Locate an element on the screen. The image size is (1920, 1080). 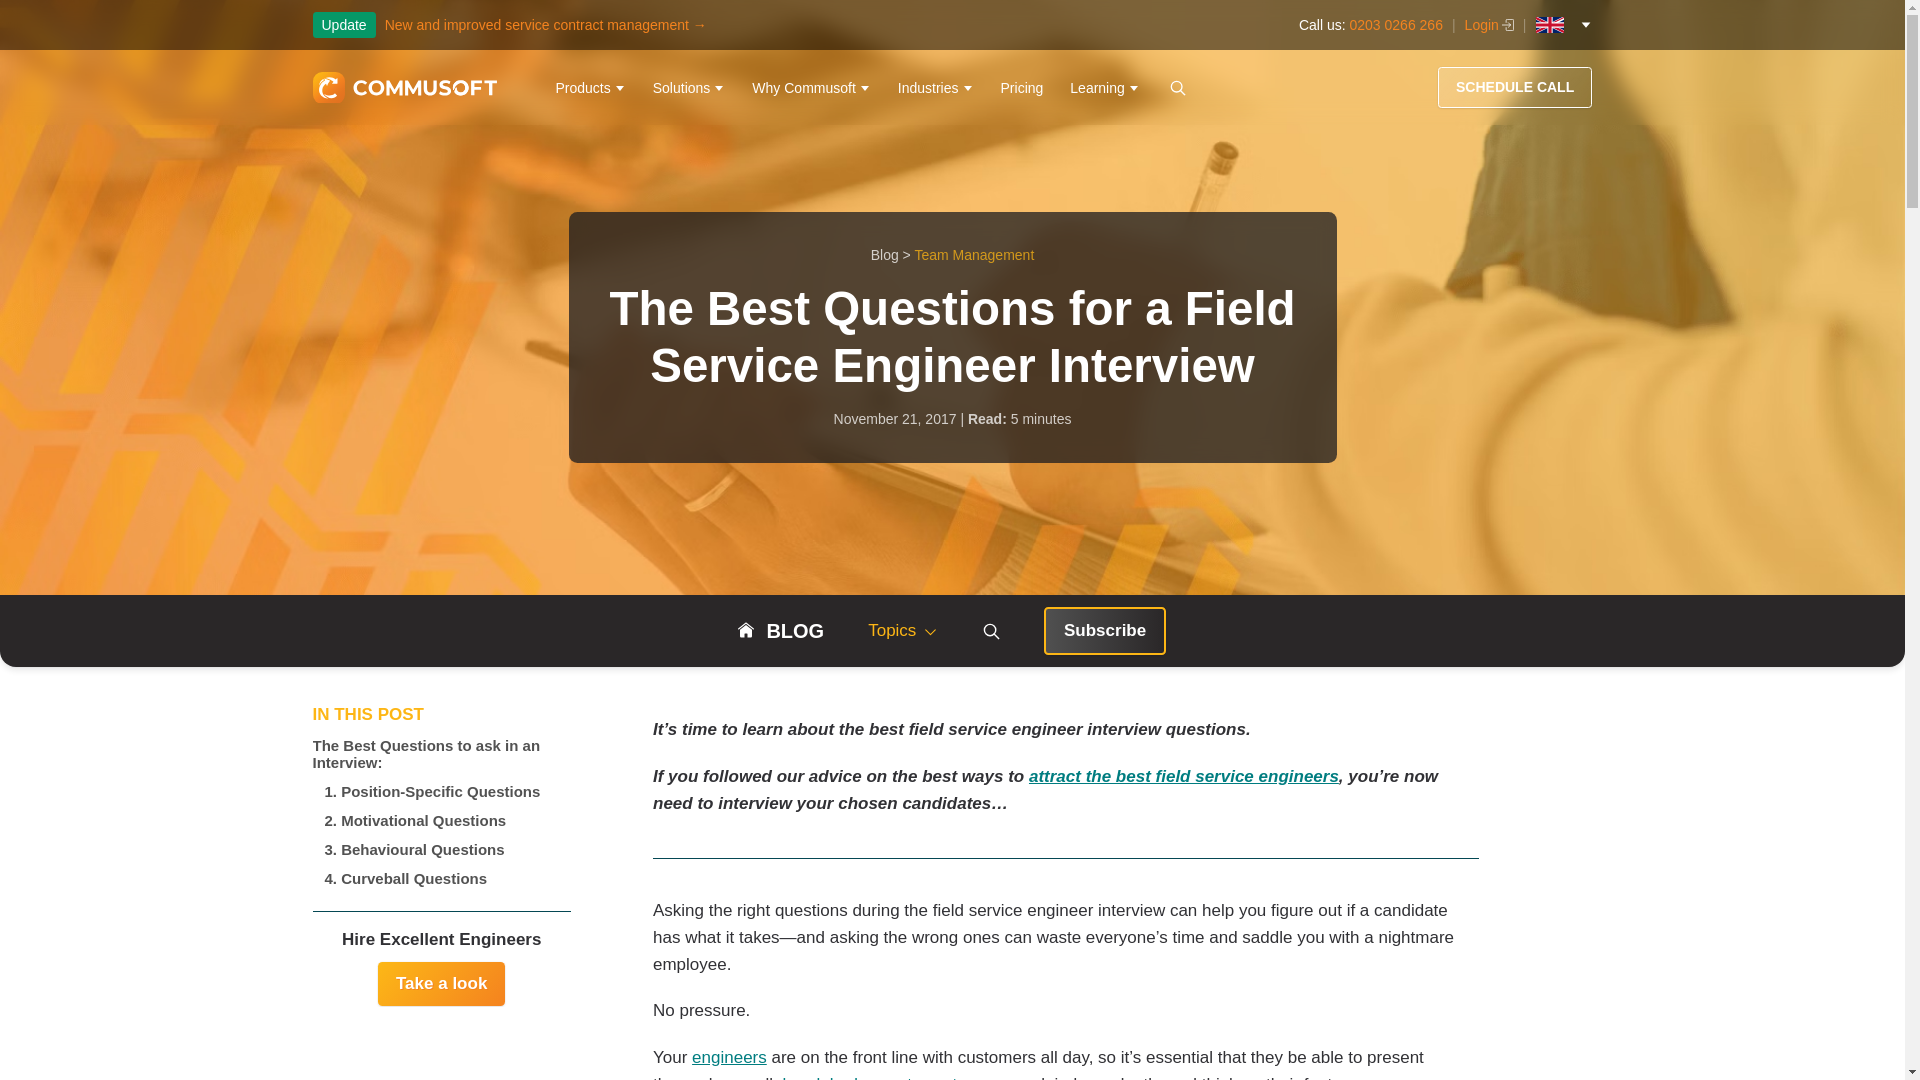
The Best Questions to ask in an Interview: is located at coordinates (440, 754).